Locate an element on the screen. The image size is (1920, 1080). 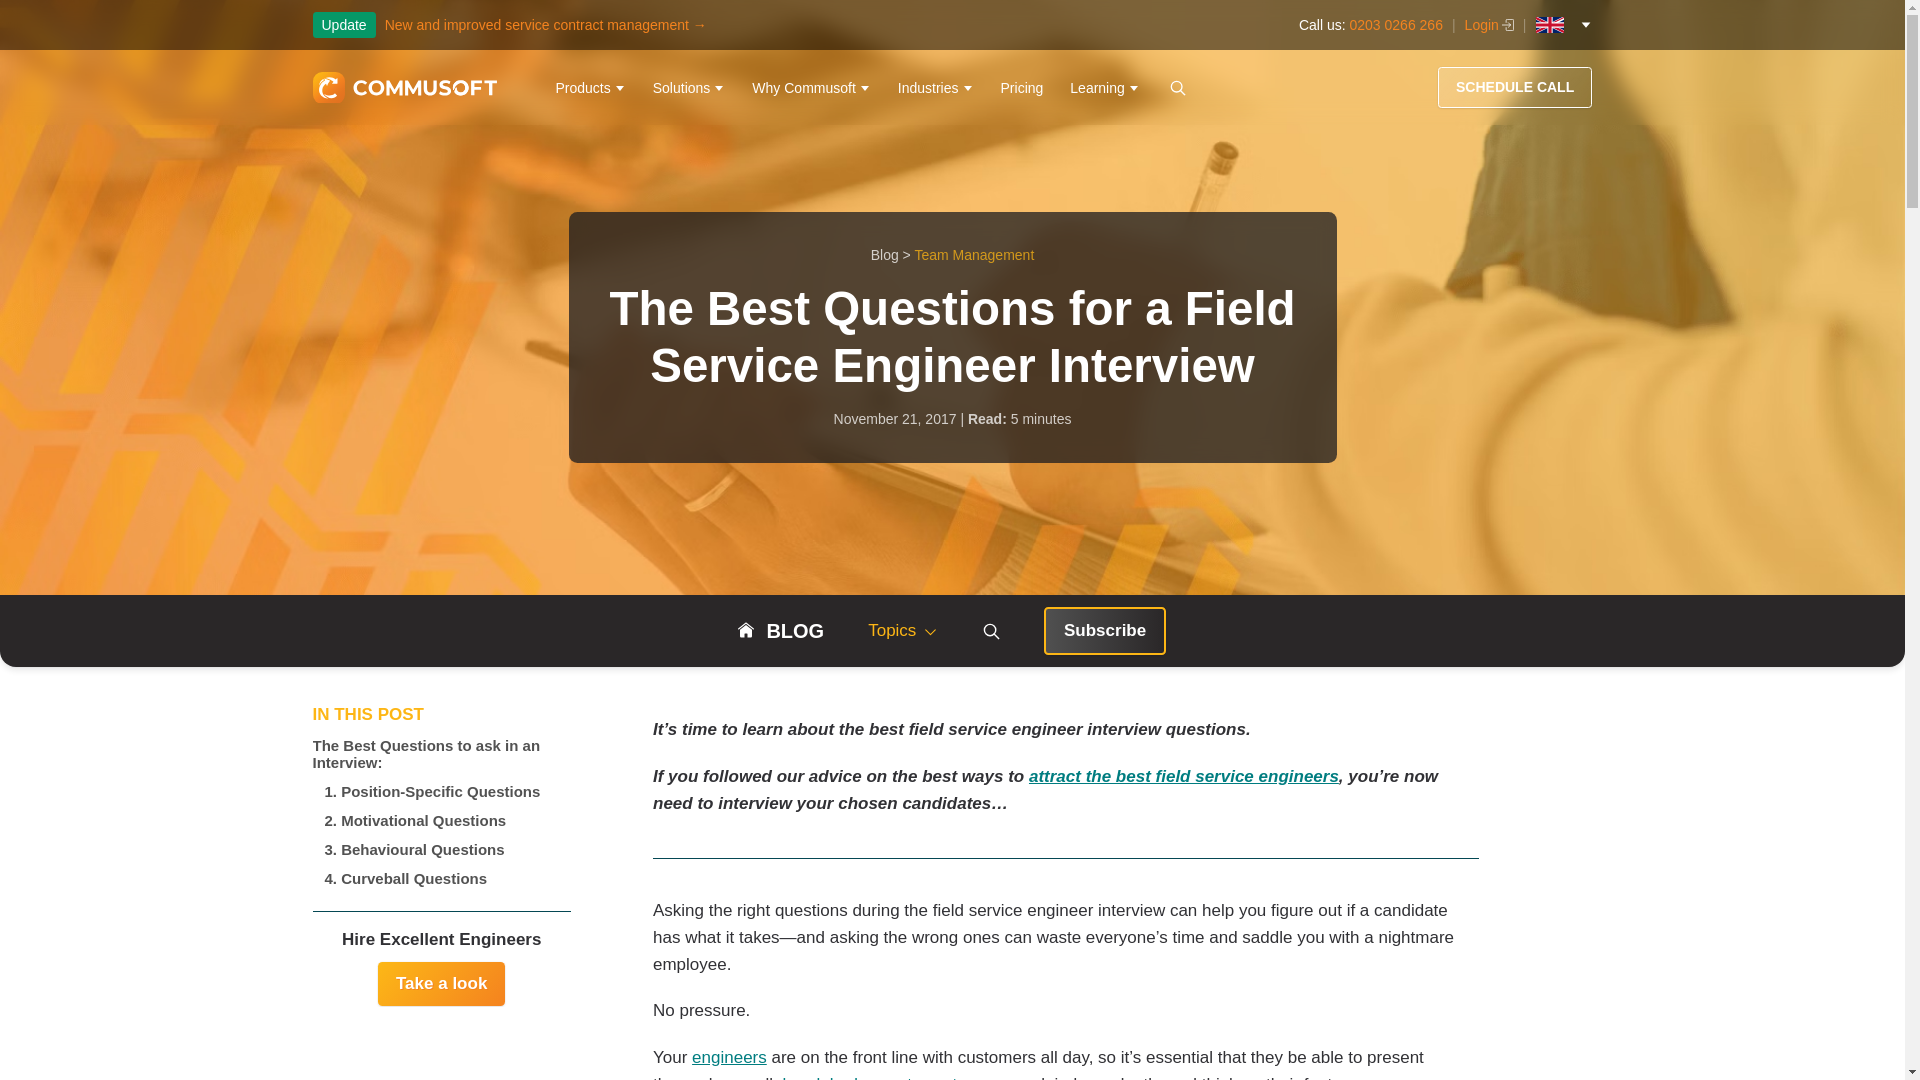
The Best Questions to ask in an Interview: is located at coordinates (440, 754).